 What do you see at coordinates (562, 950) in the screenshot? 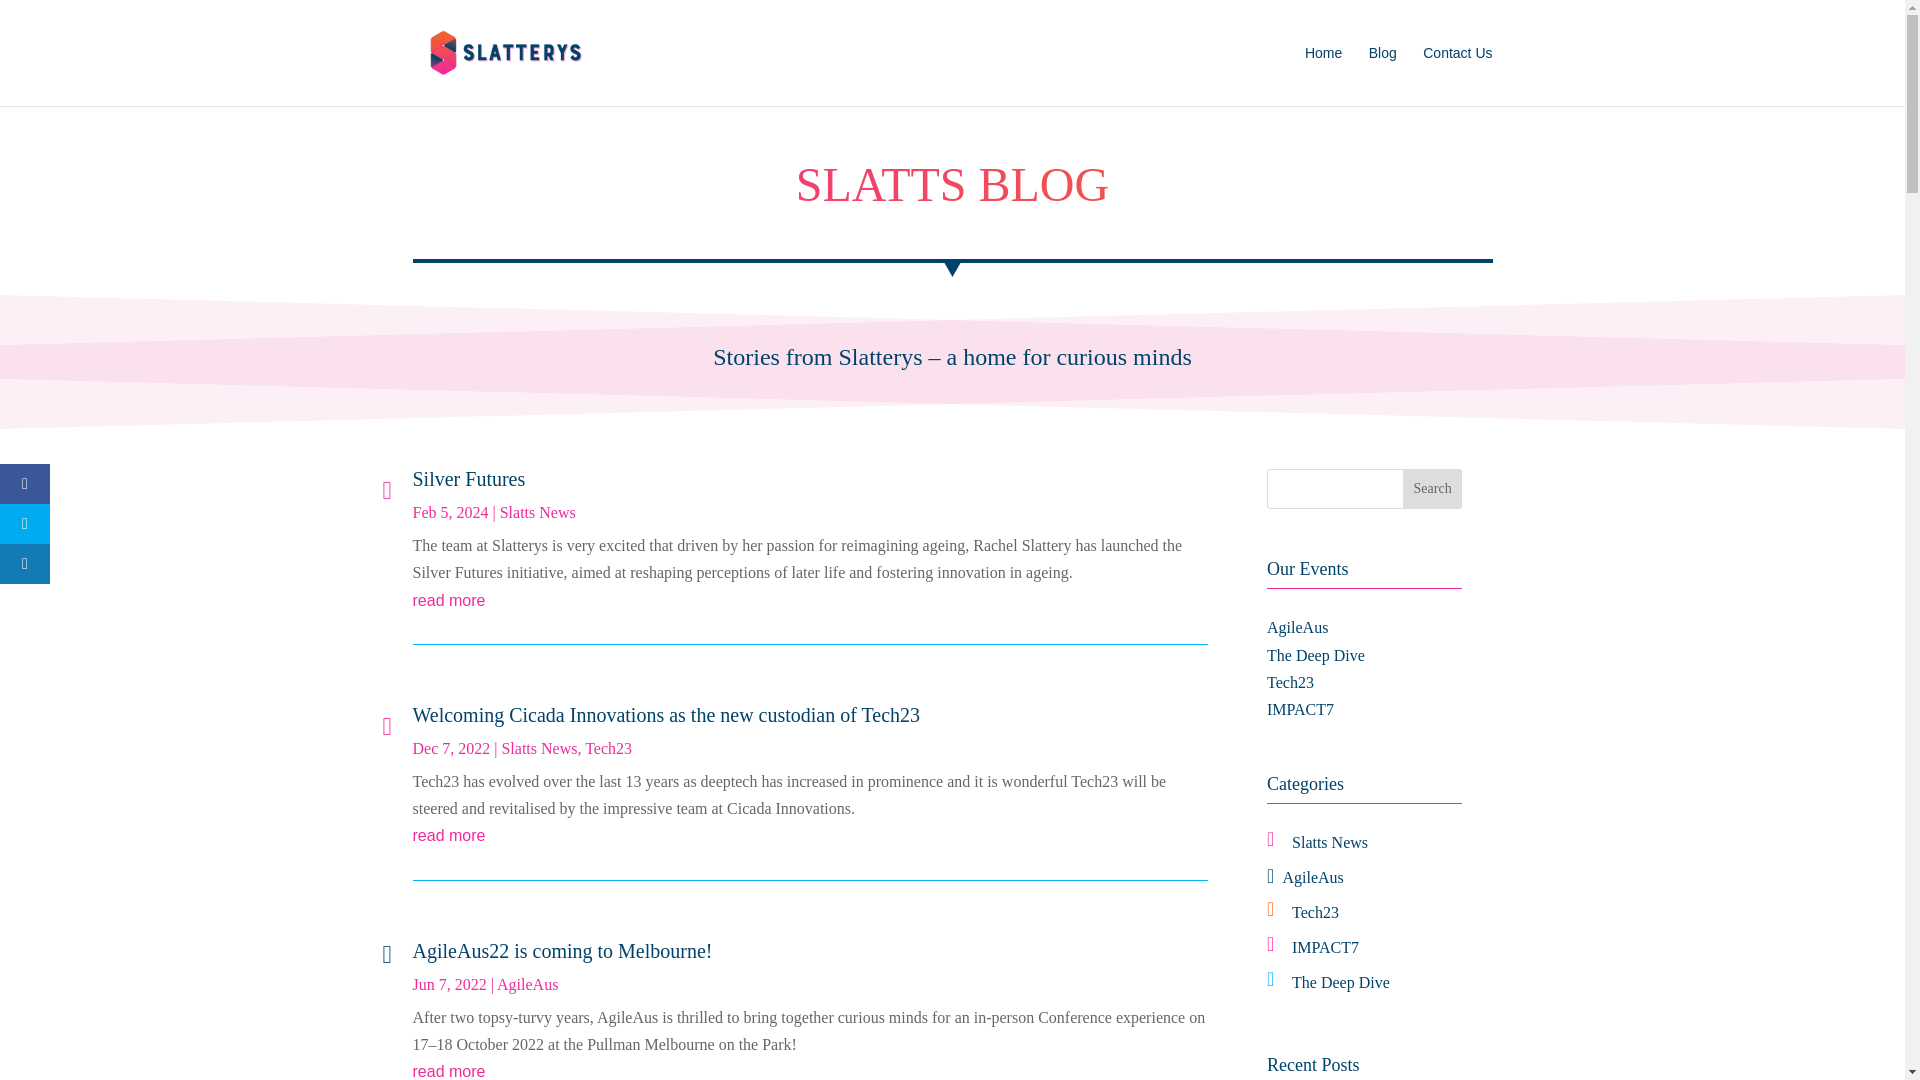
I see `AgileAus22 is coming to Melbourne!` at bounding box center [562, 950].